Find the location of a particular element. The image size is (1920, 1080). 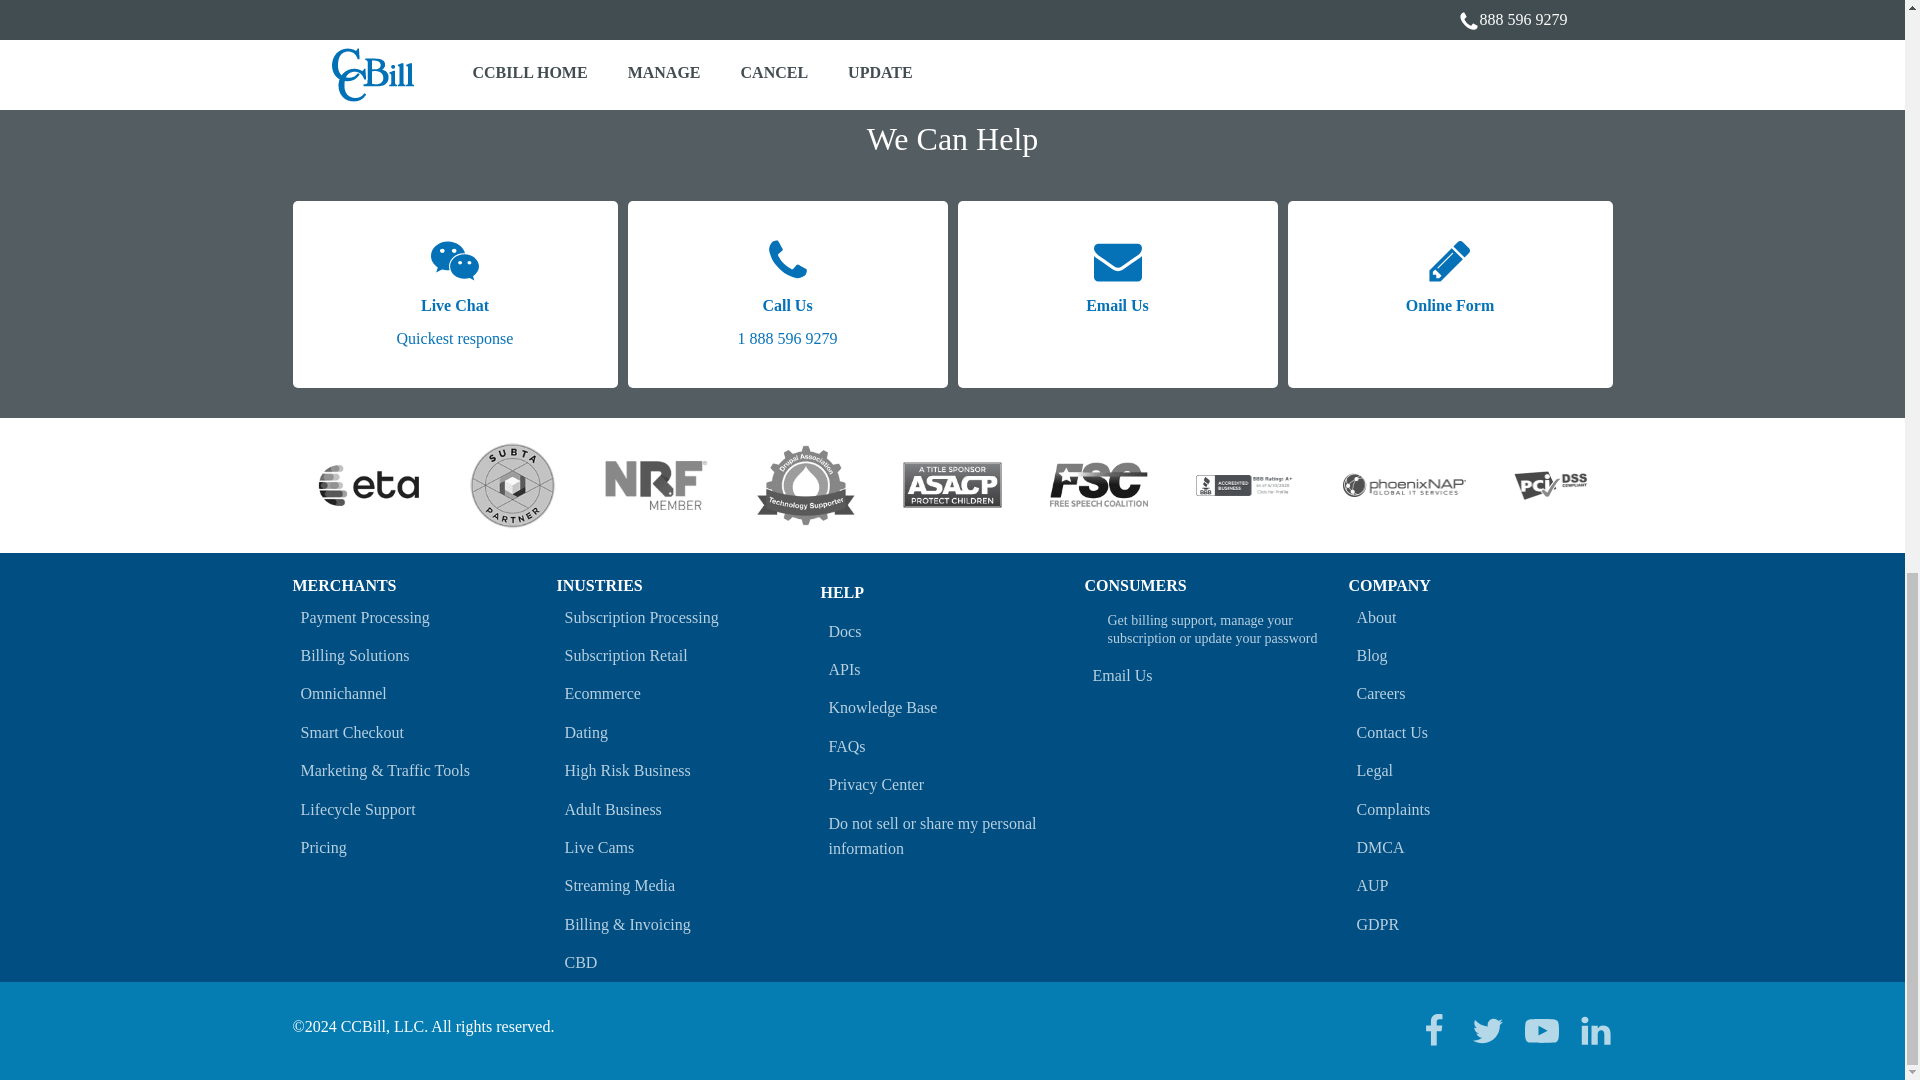

CCBill Pay is located at coordinates (988, 30).